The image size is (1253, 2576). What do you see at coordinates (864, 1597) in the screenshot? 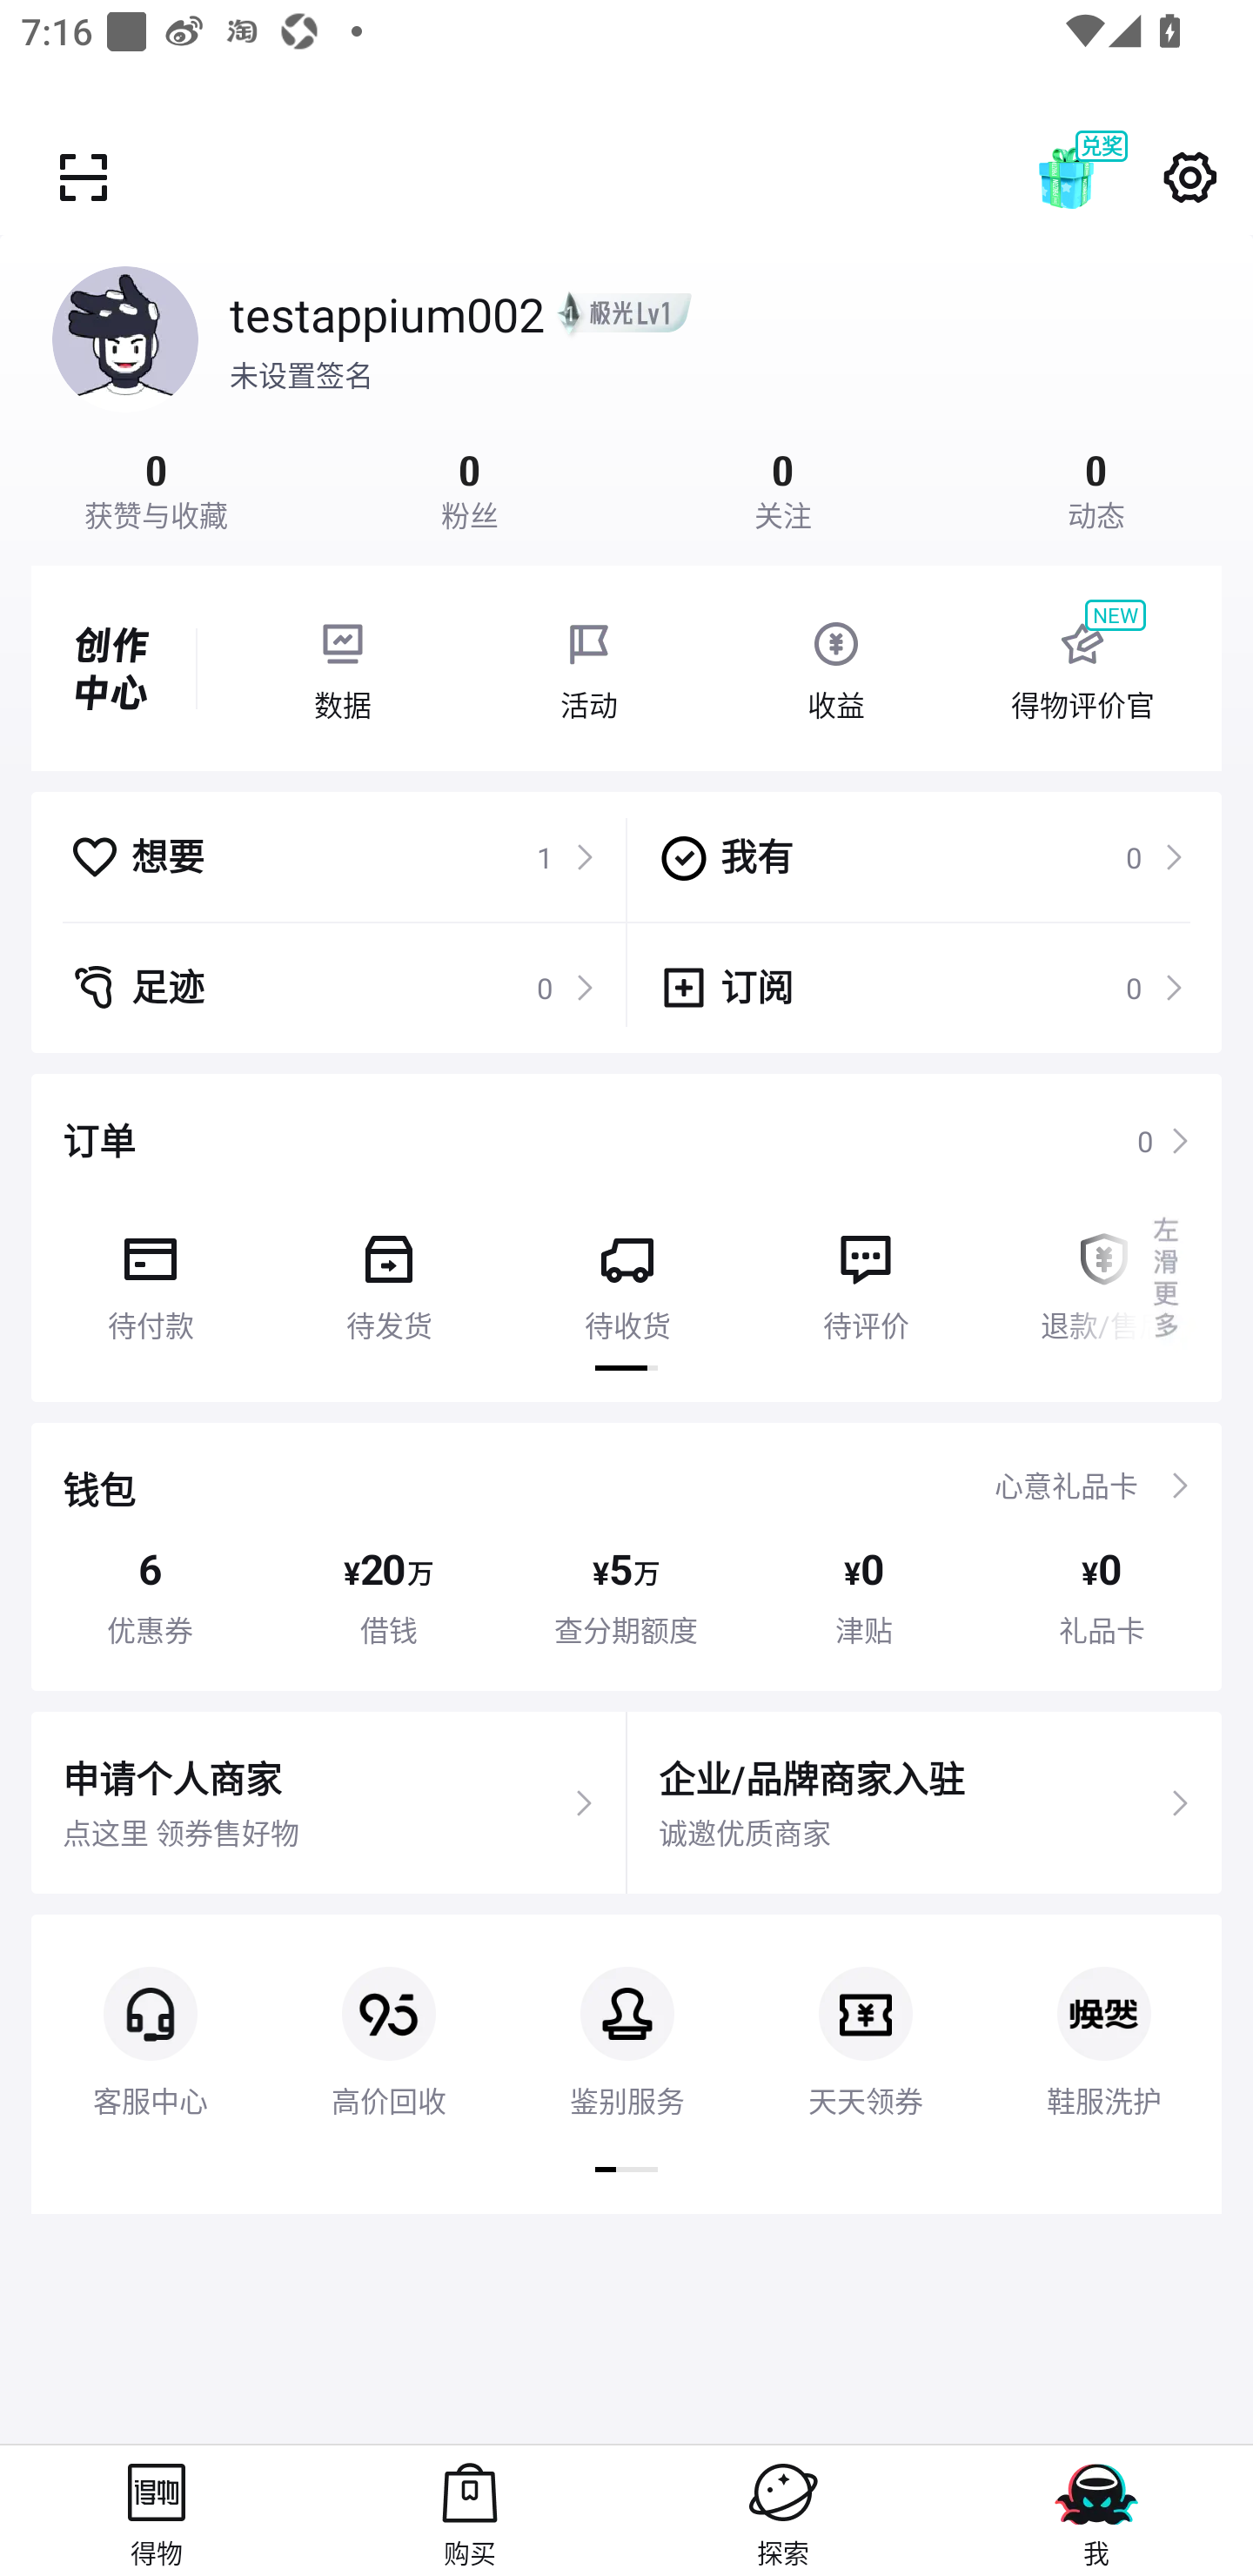
I see `¥ 0 津贴` at bounding box center [864, 1597].